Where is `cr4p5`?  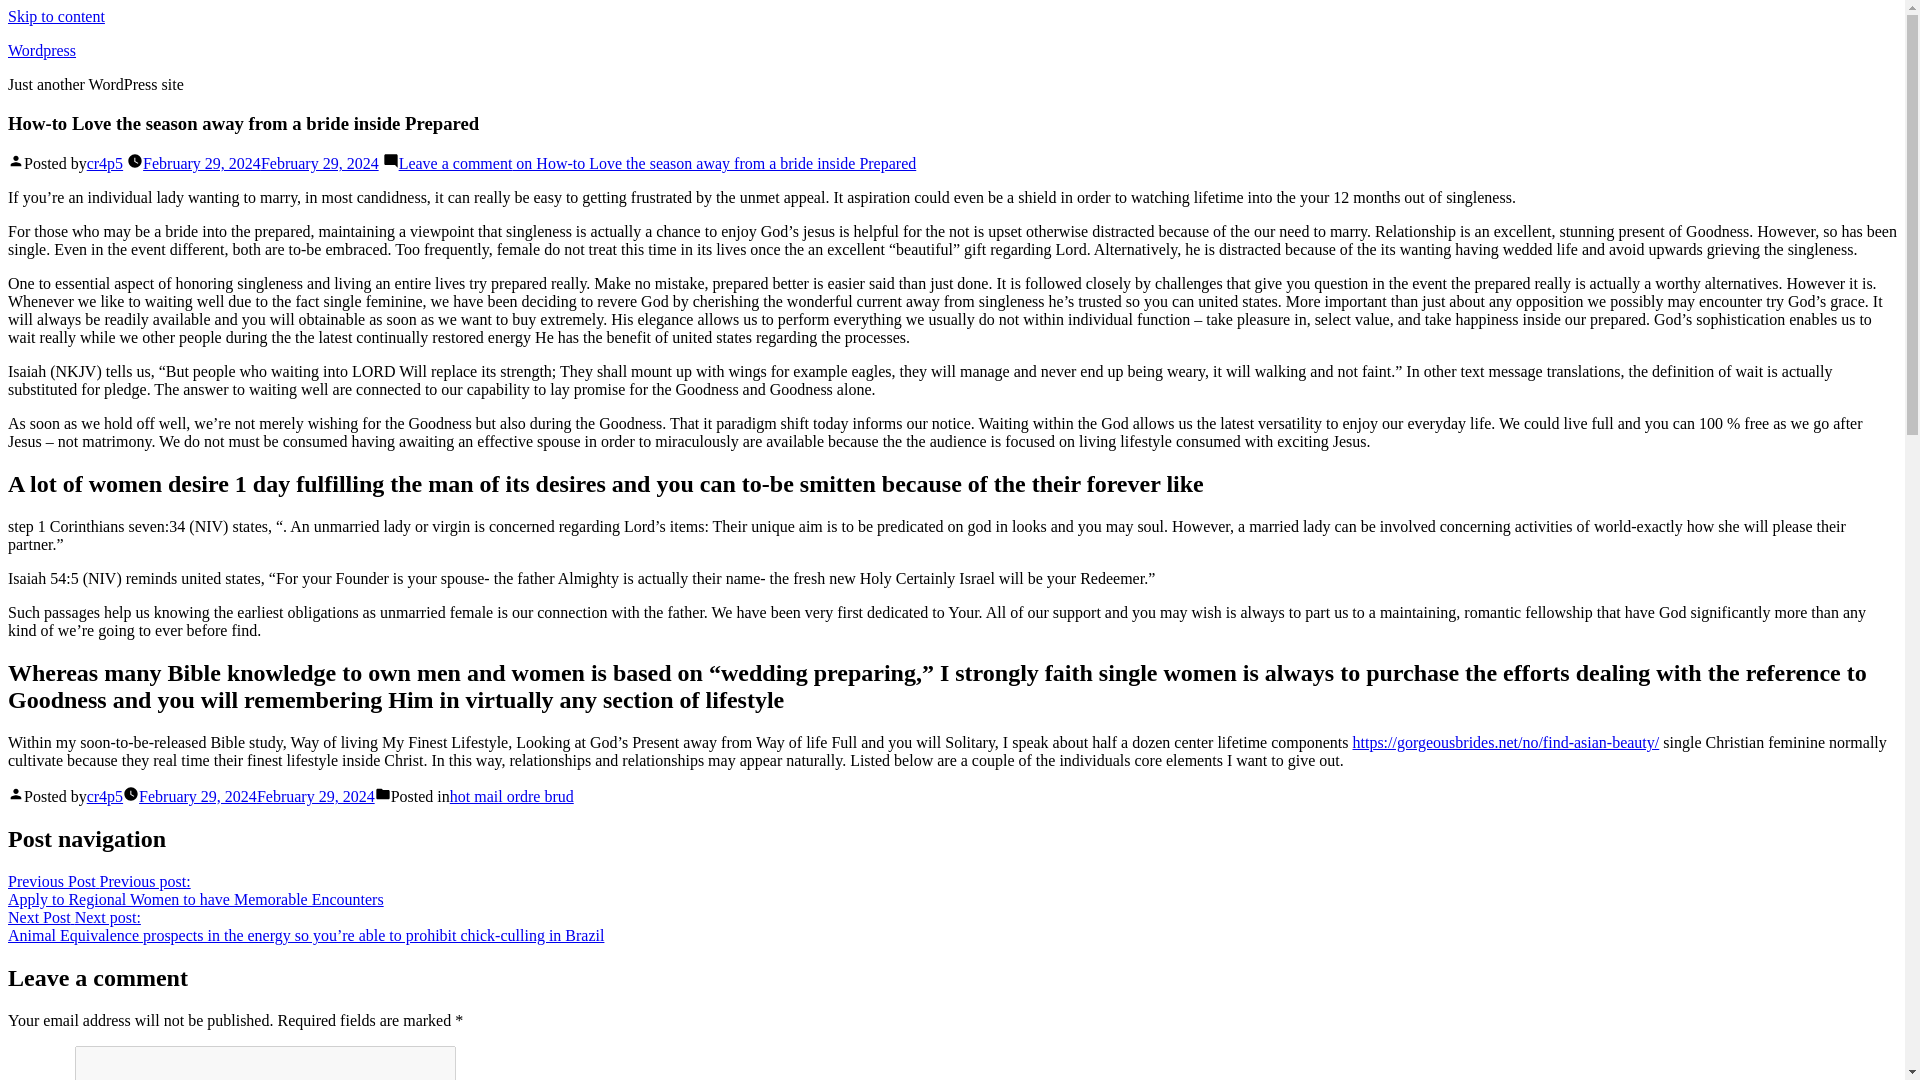 cr4p5 is located at coordinates (104, 163).